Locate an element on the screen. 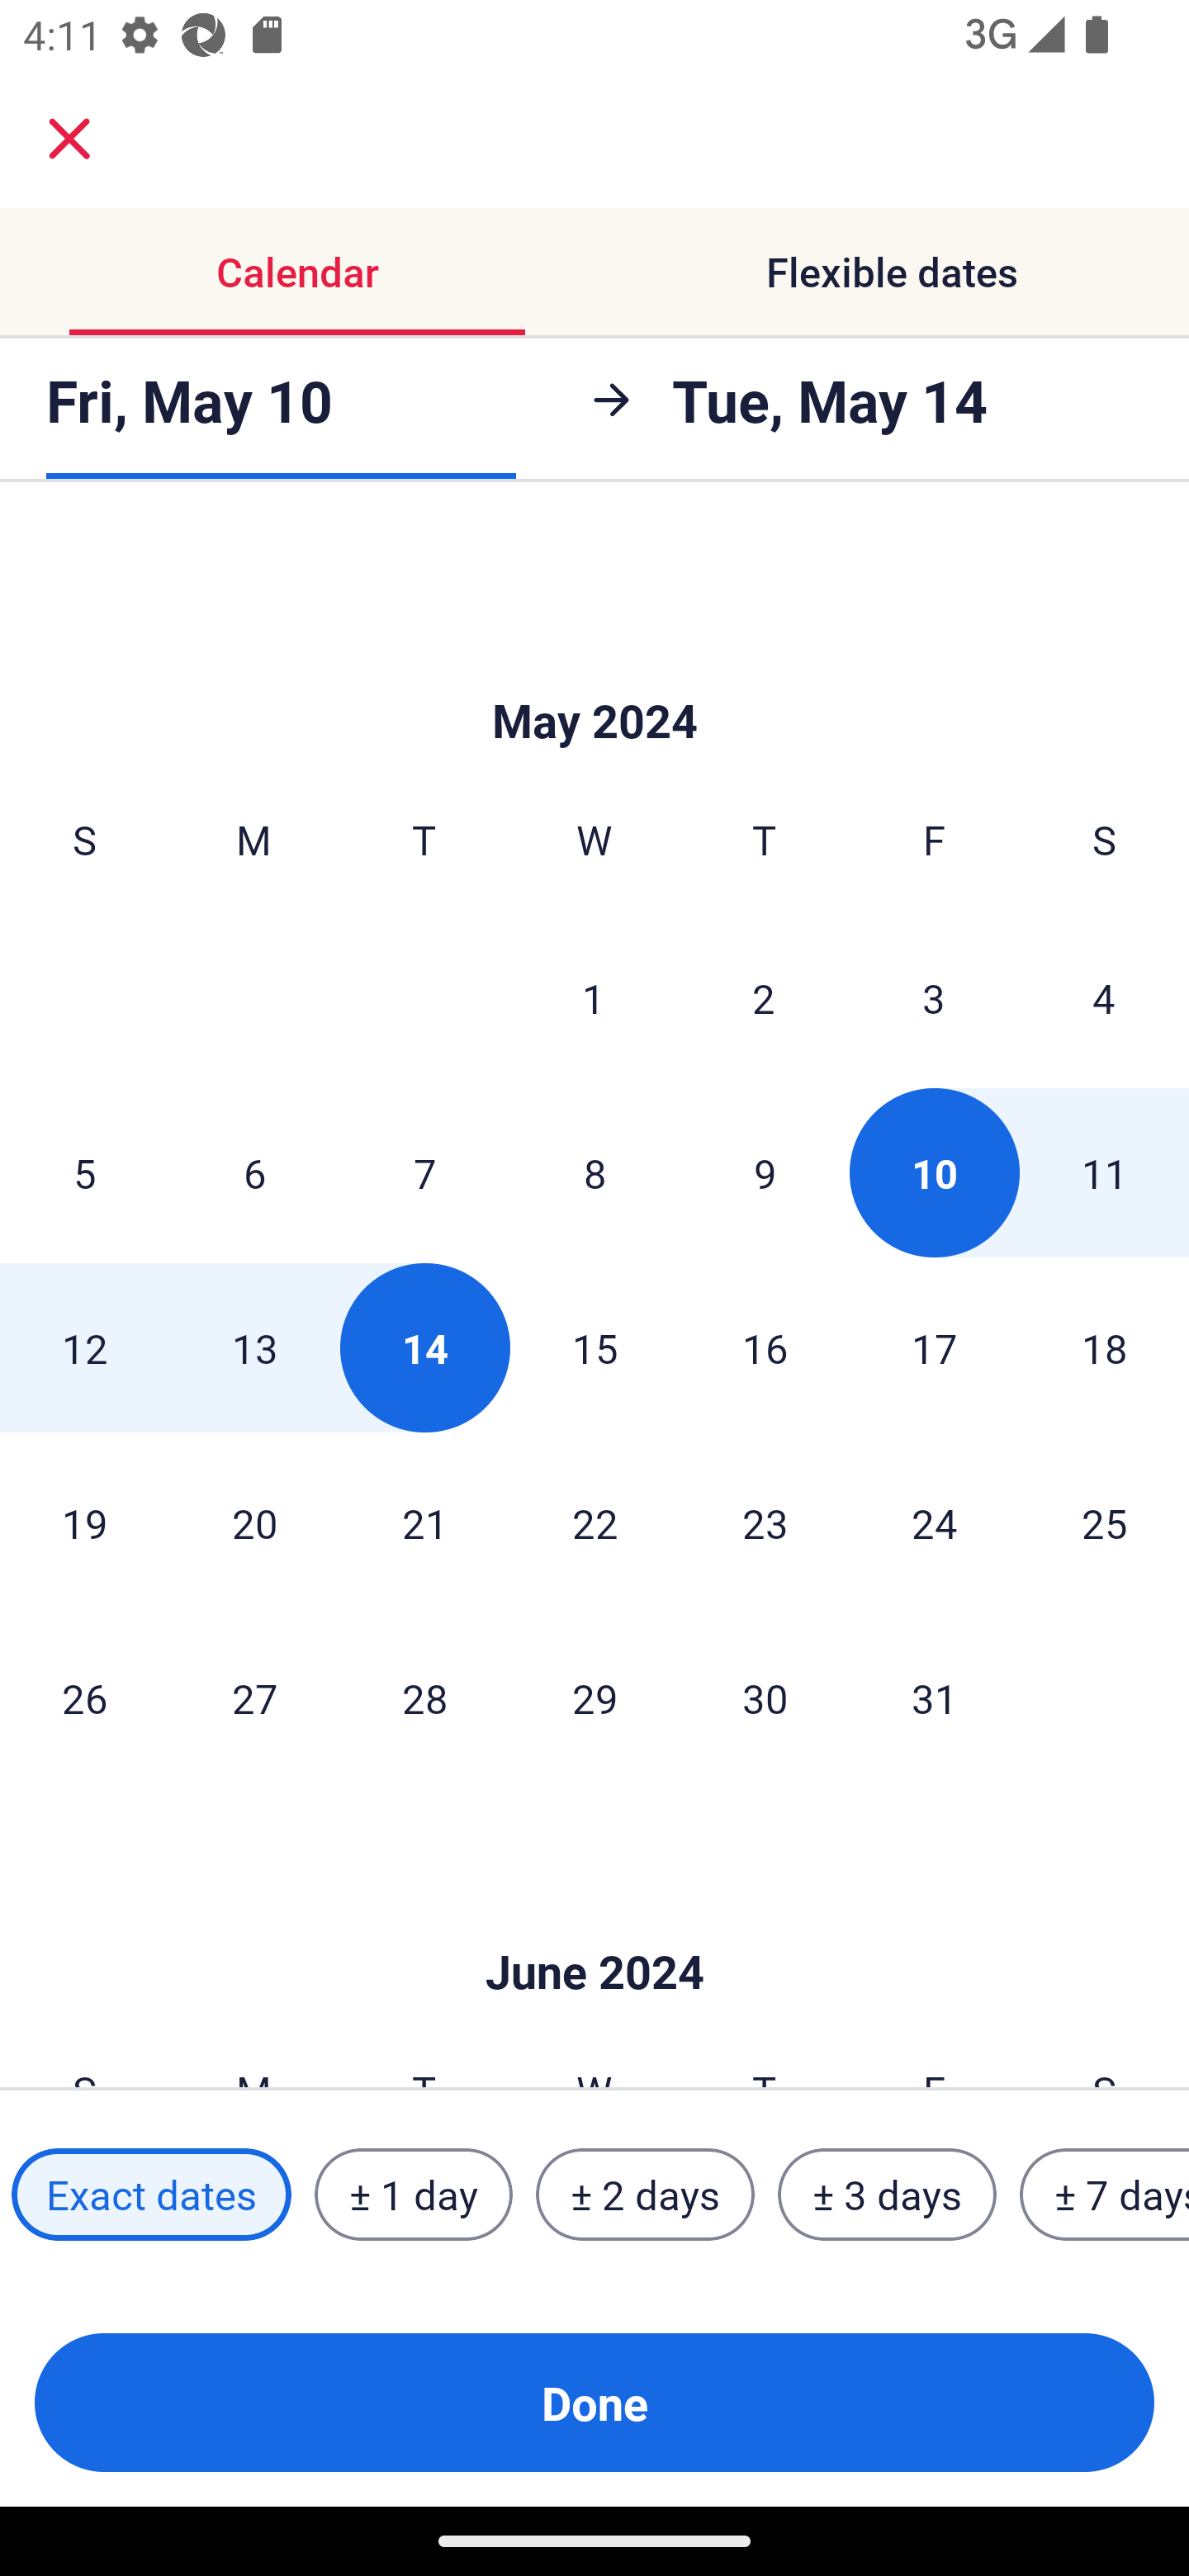  9 Thursday, May 9, 2024 is located at coordinates (765, 1172).